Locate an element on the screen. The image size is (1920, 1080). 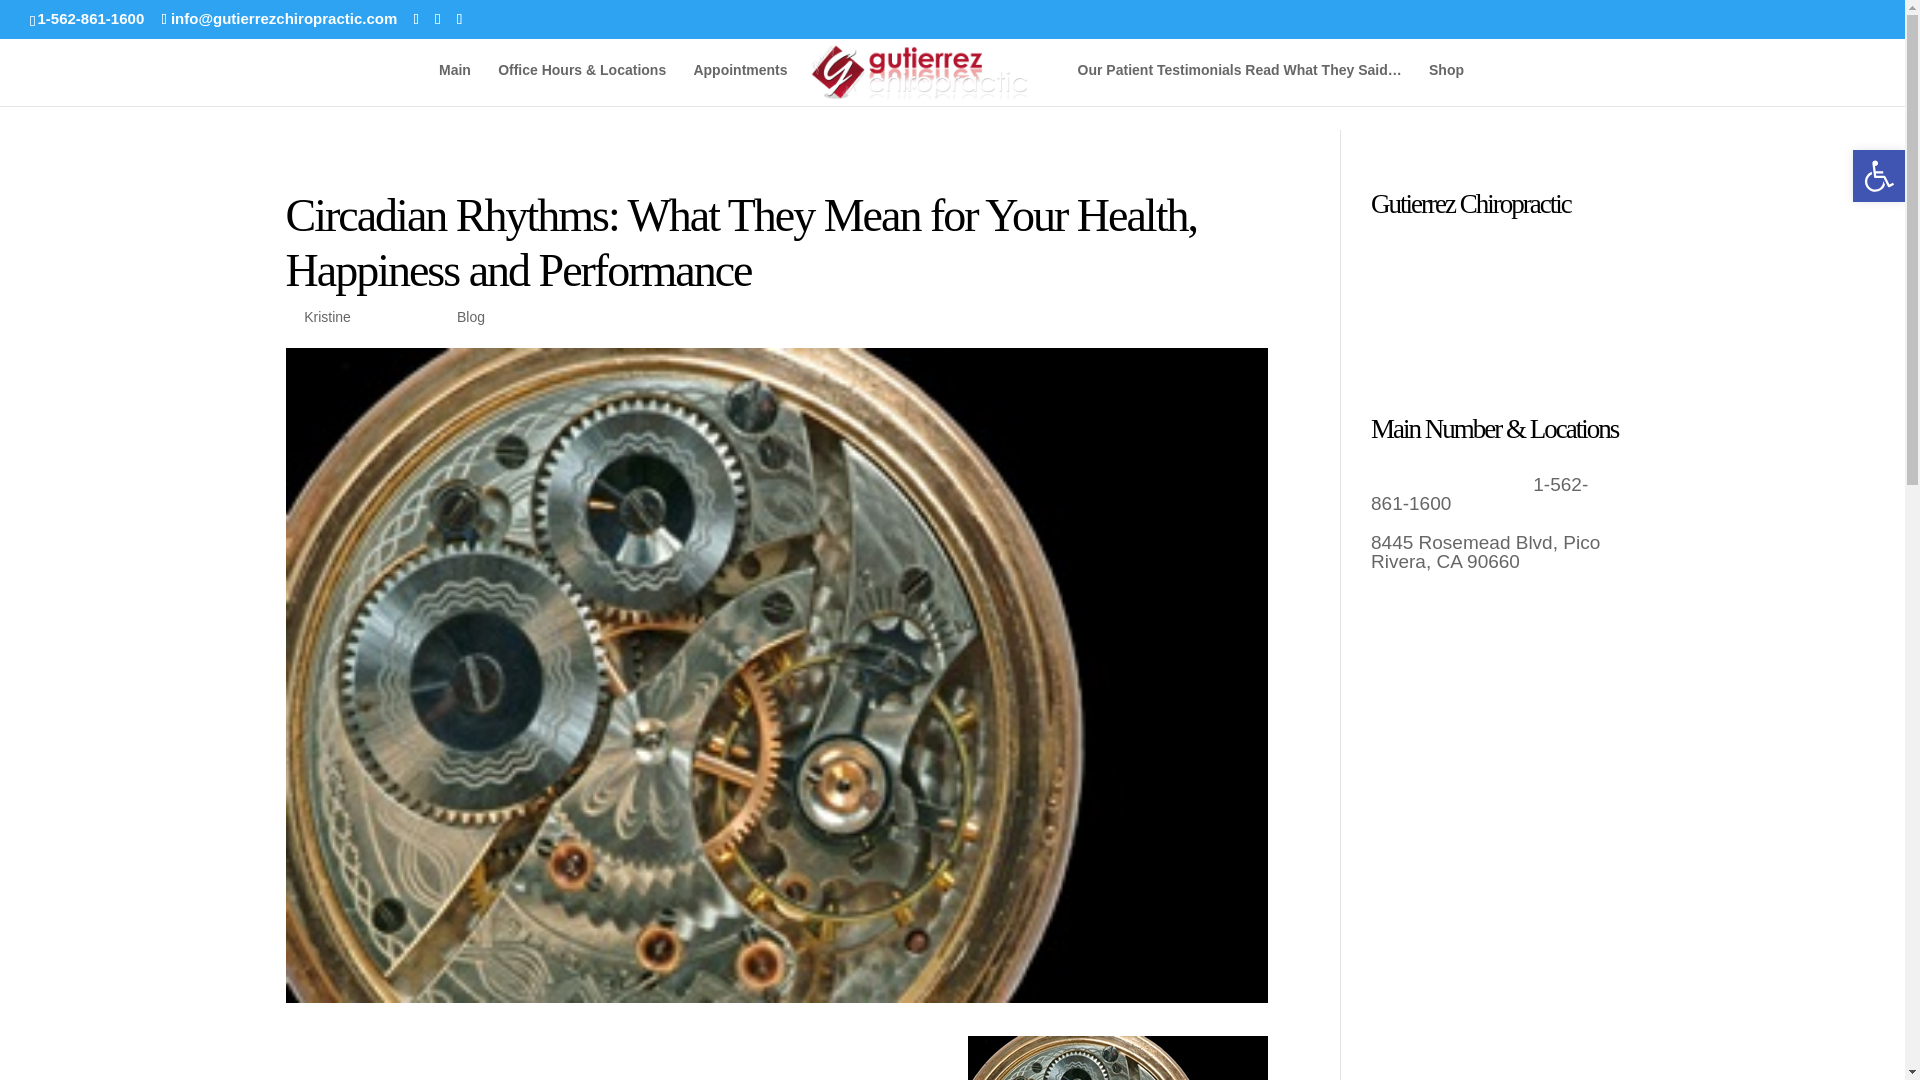
Appointments is located at coordinates (740, 84).